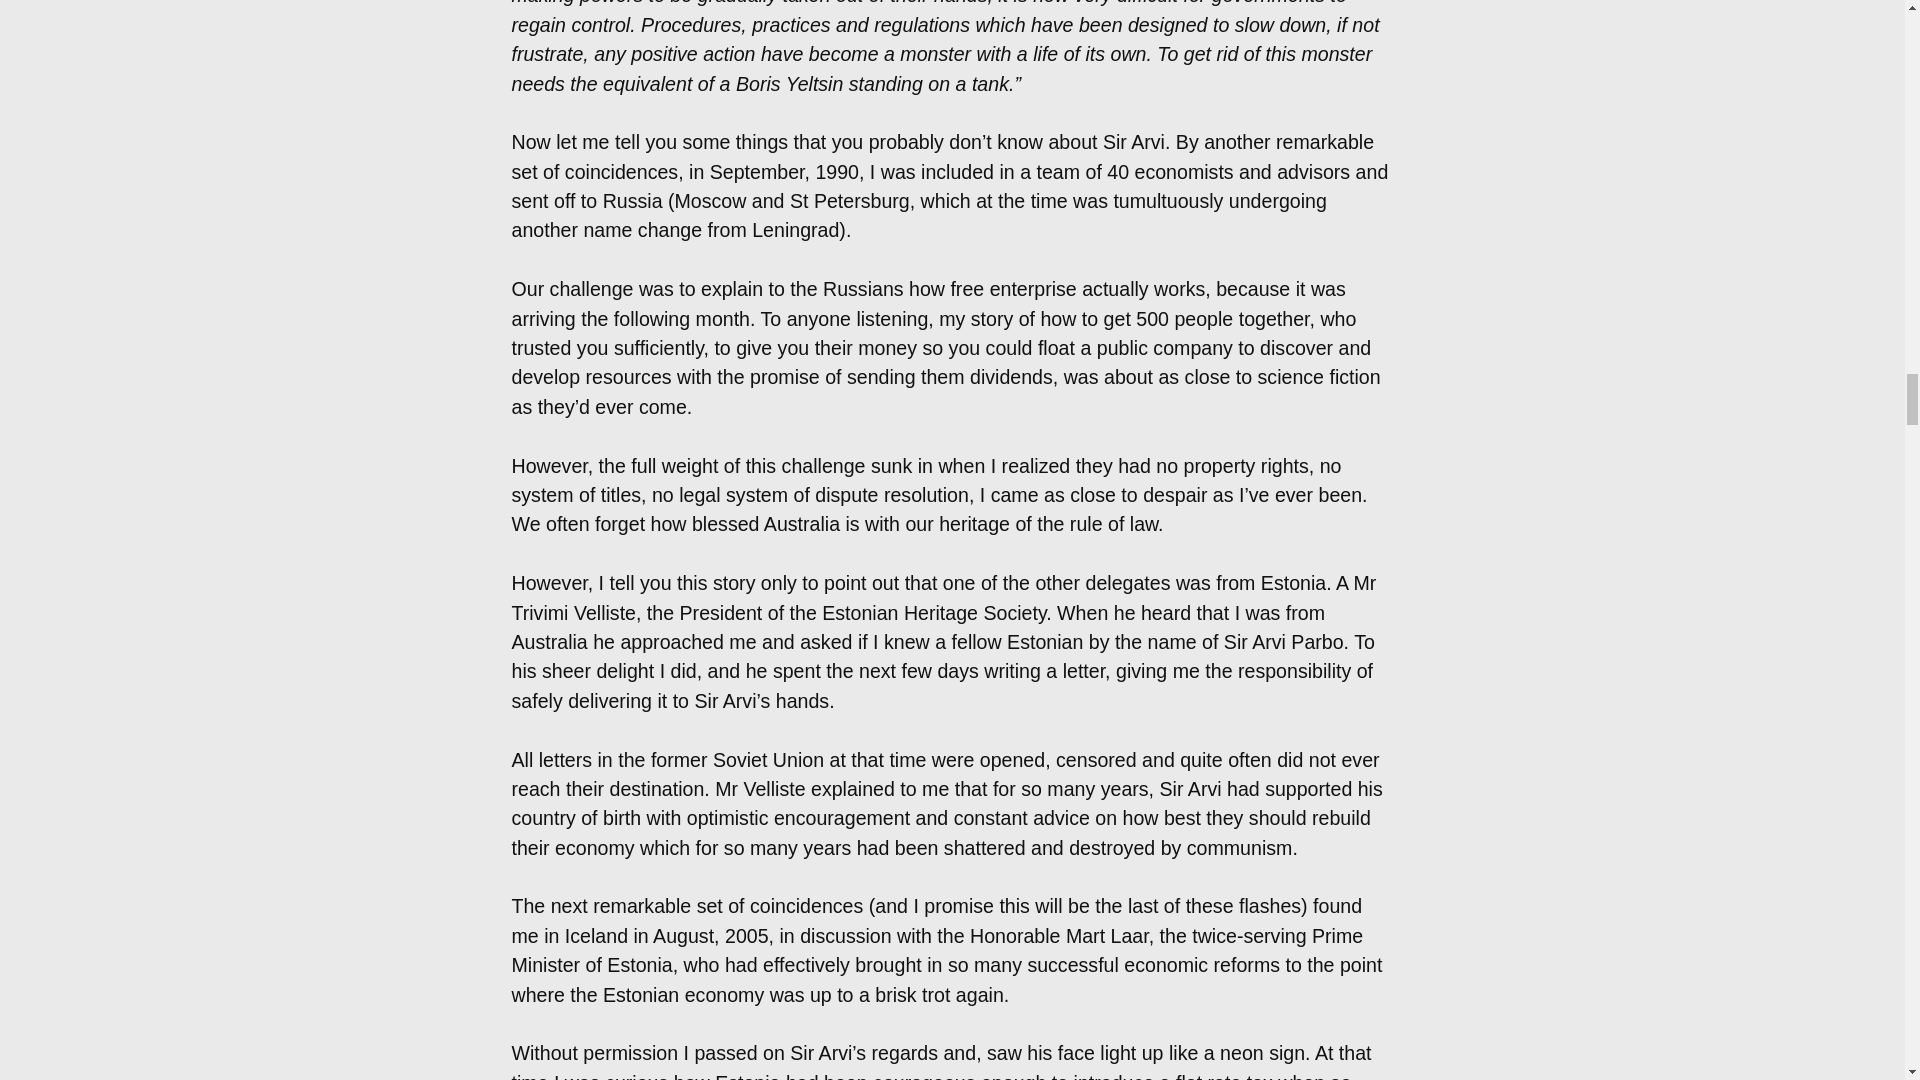  What do you see at coordinates (952, 1059) in the screenshot?
I see `Page 8` at bounding box center [952, 1059].